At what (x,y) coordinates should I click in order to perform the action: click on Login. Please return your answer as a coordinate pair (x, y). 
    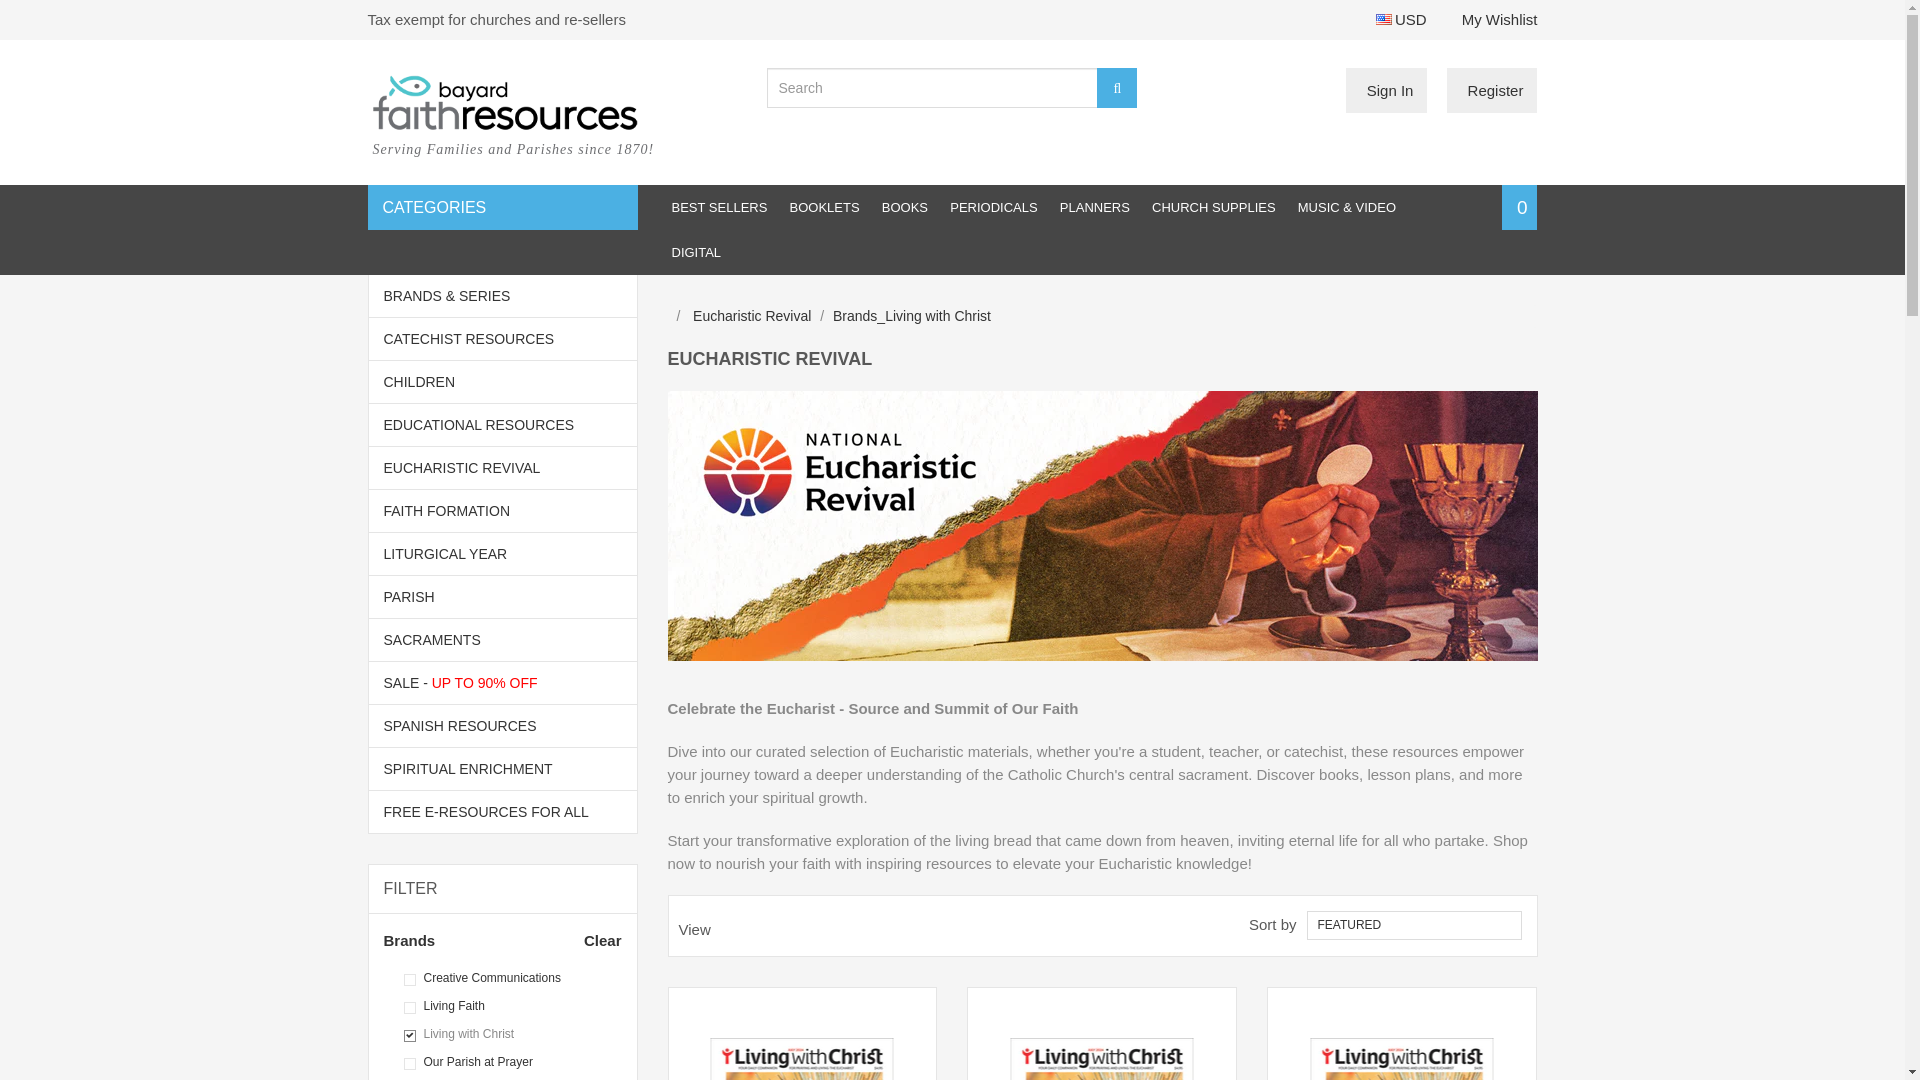
    Looking at the image, I should click on (1386, 90).